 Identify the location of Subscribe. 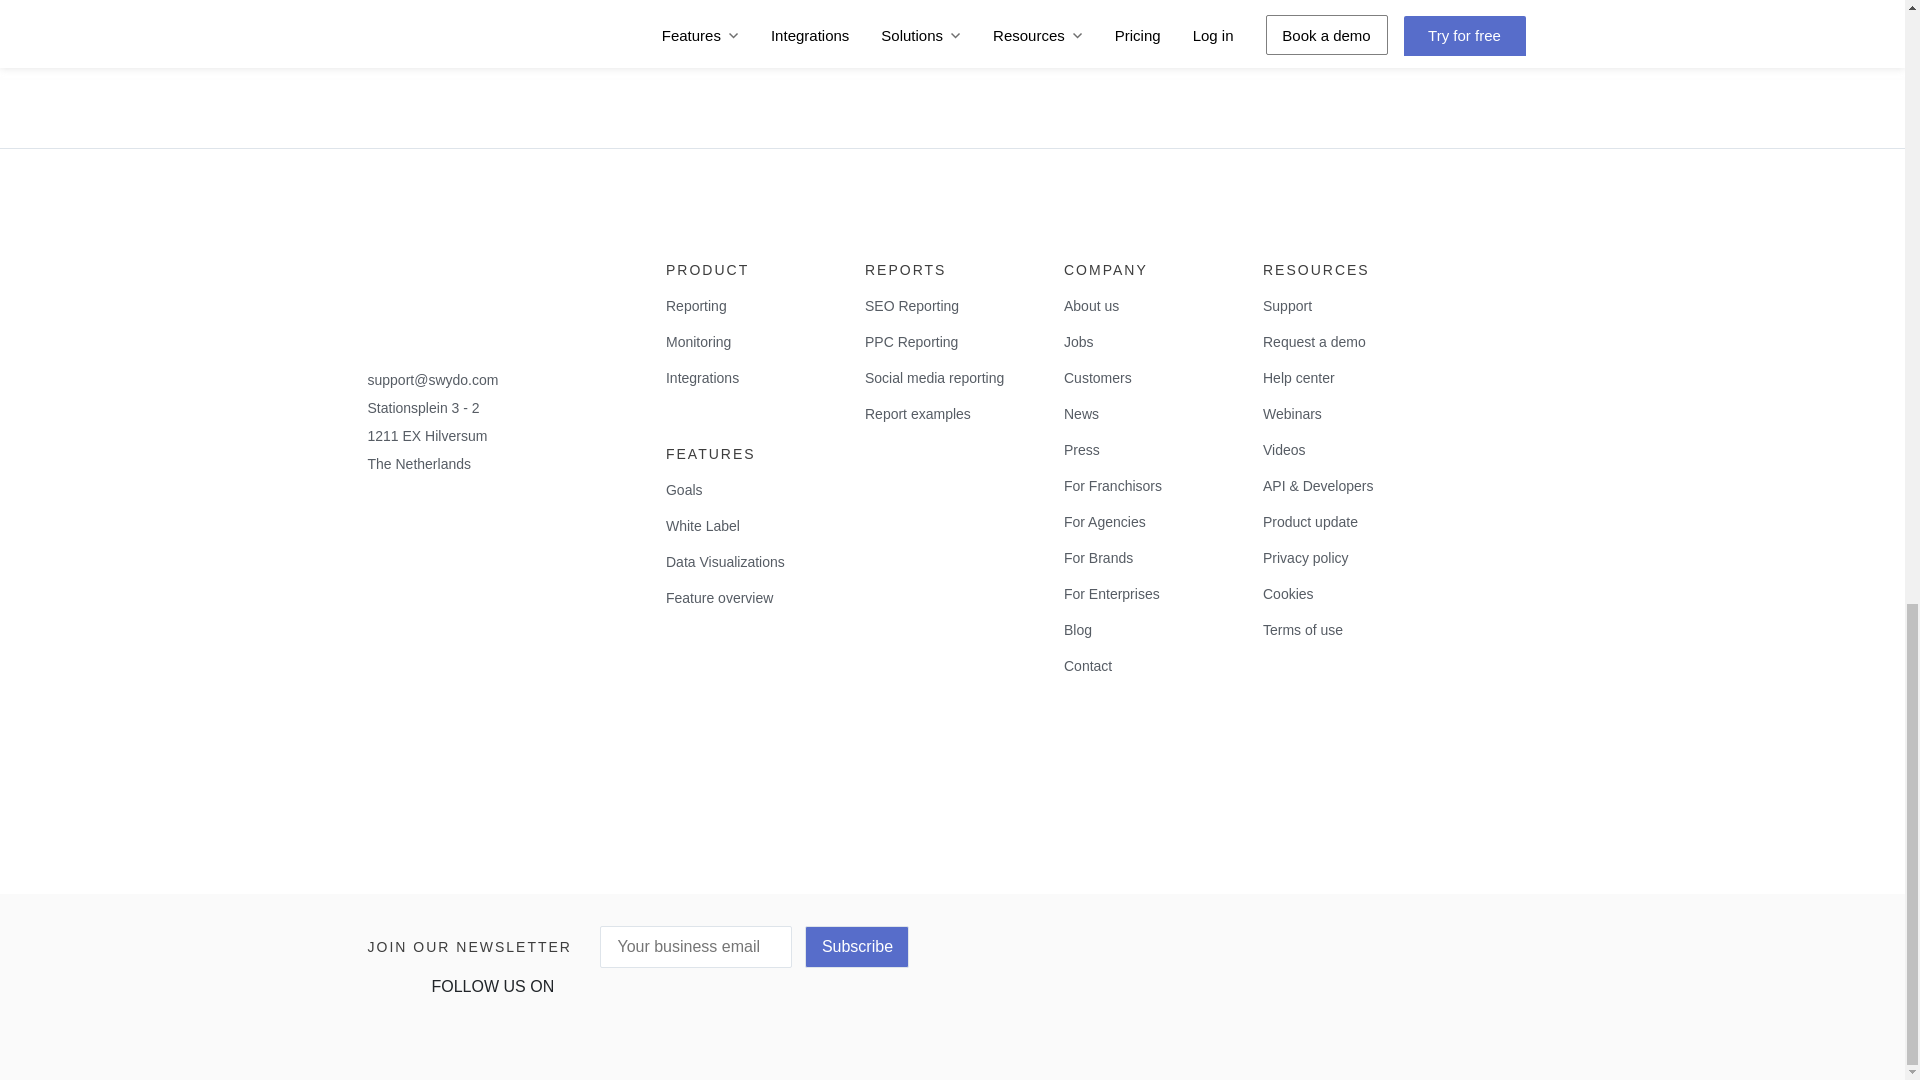
(856, 946).